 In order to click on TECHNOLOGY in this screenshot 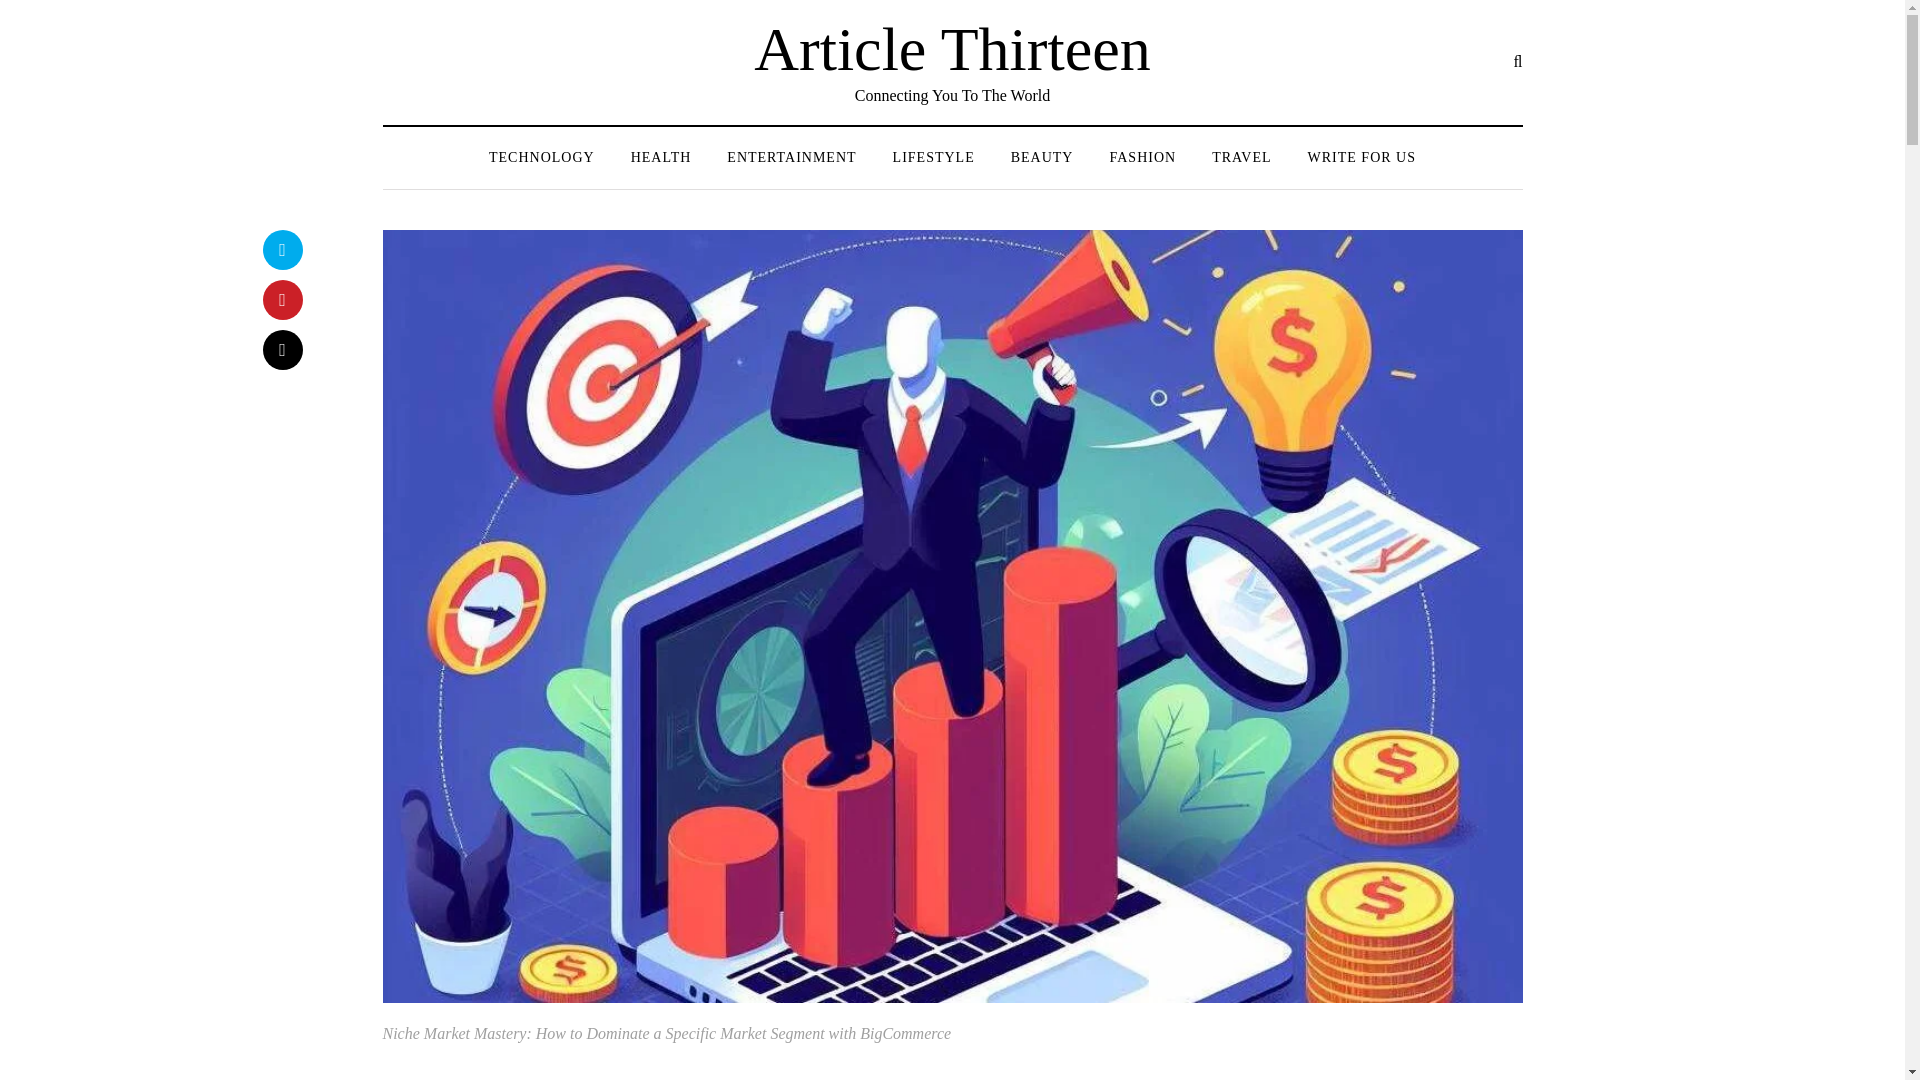, I will do `click(541, 157)`.